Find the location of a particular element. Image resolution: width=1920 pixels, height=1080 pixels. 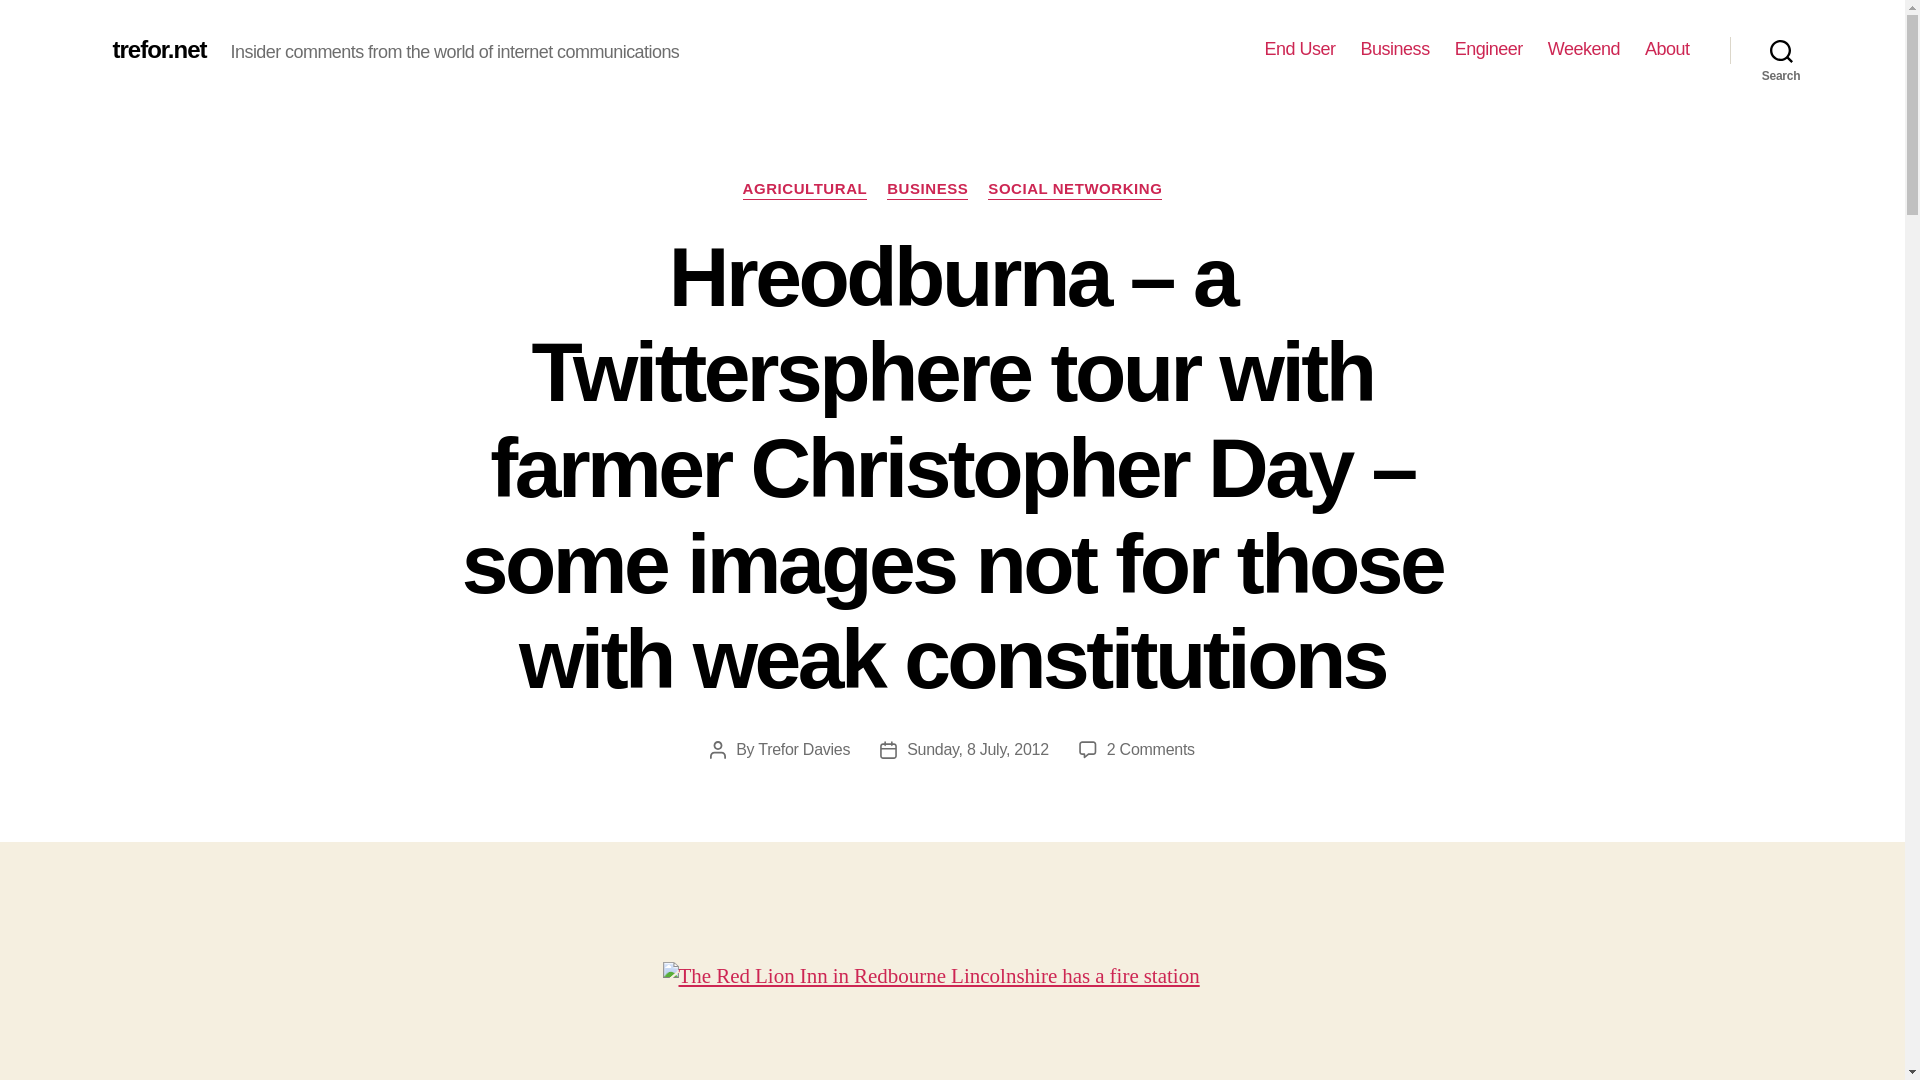

BUSINESS is located at coordinates (927, 190).